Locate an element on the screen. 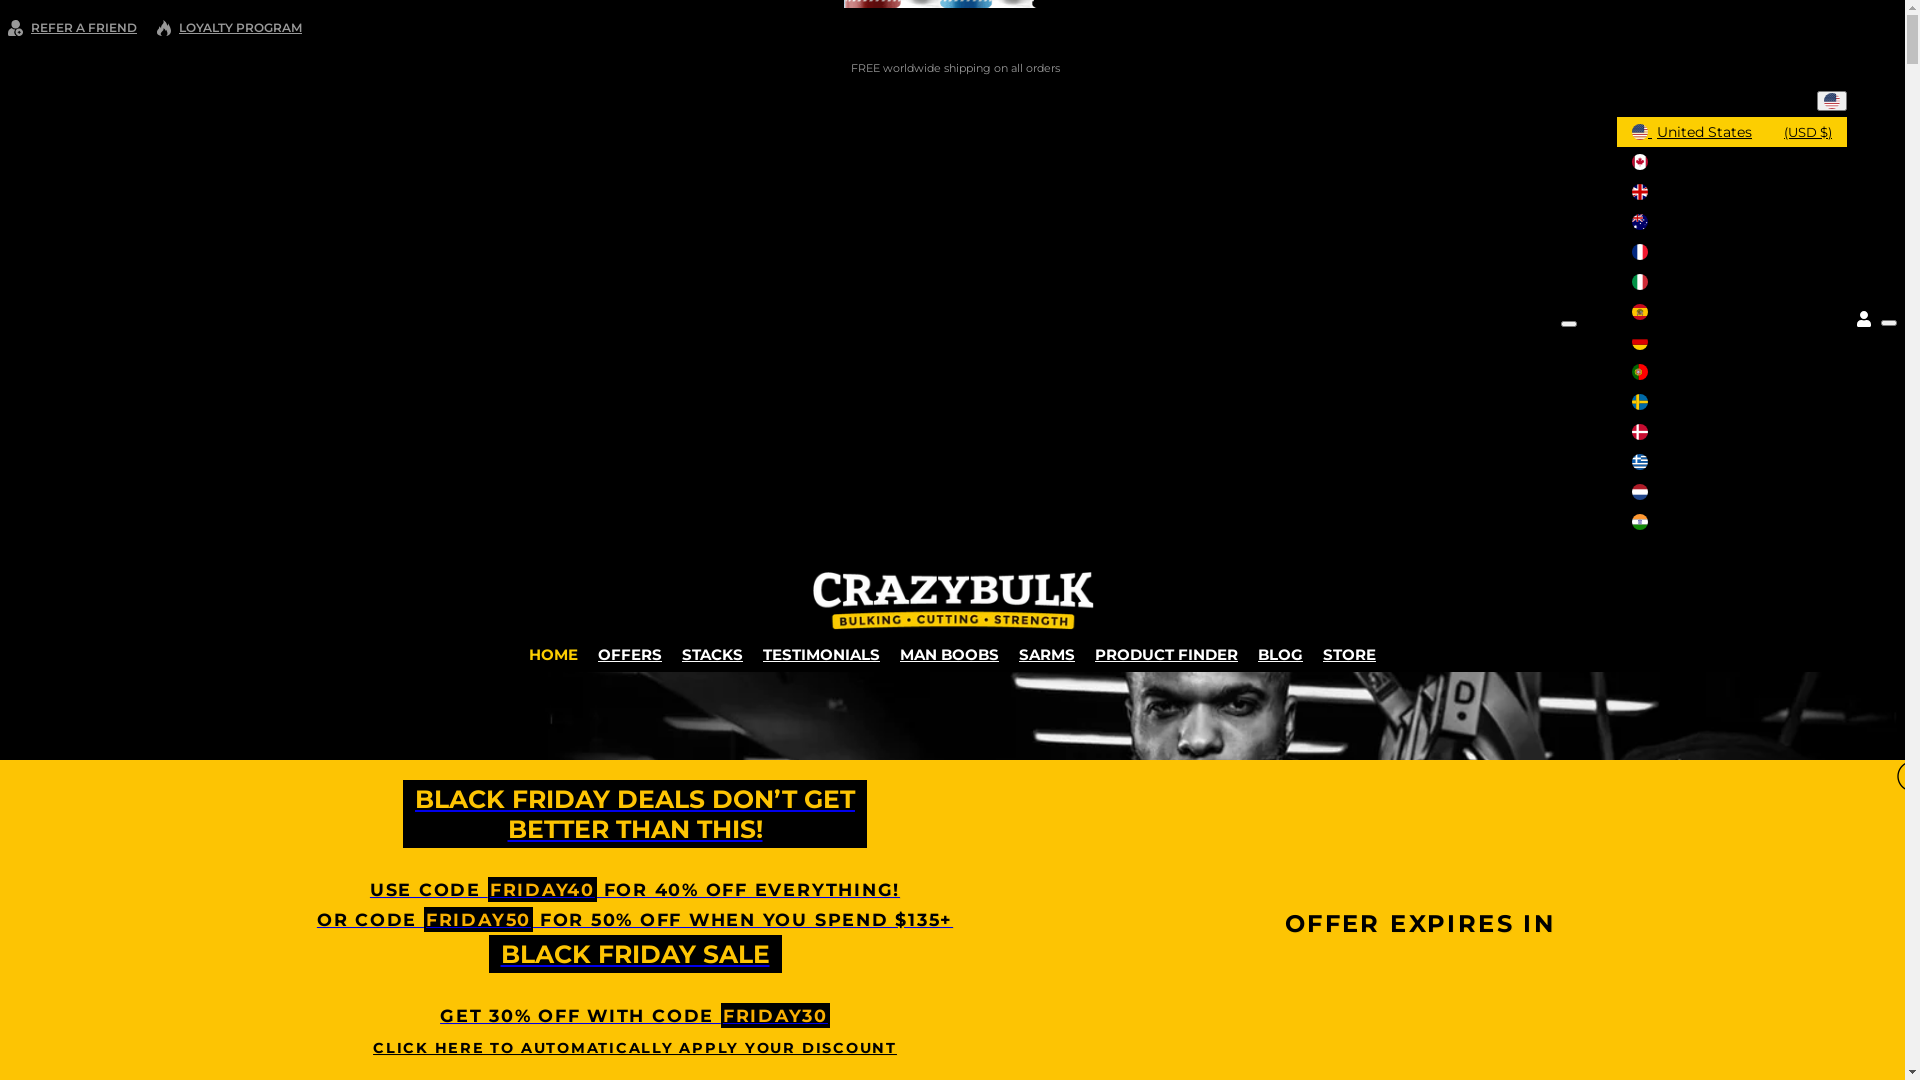 This screenshot has width=1920, height=1080. PRODUCT FINDER is located at coordinates (1166, 654).